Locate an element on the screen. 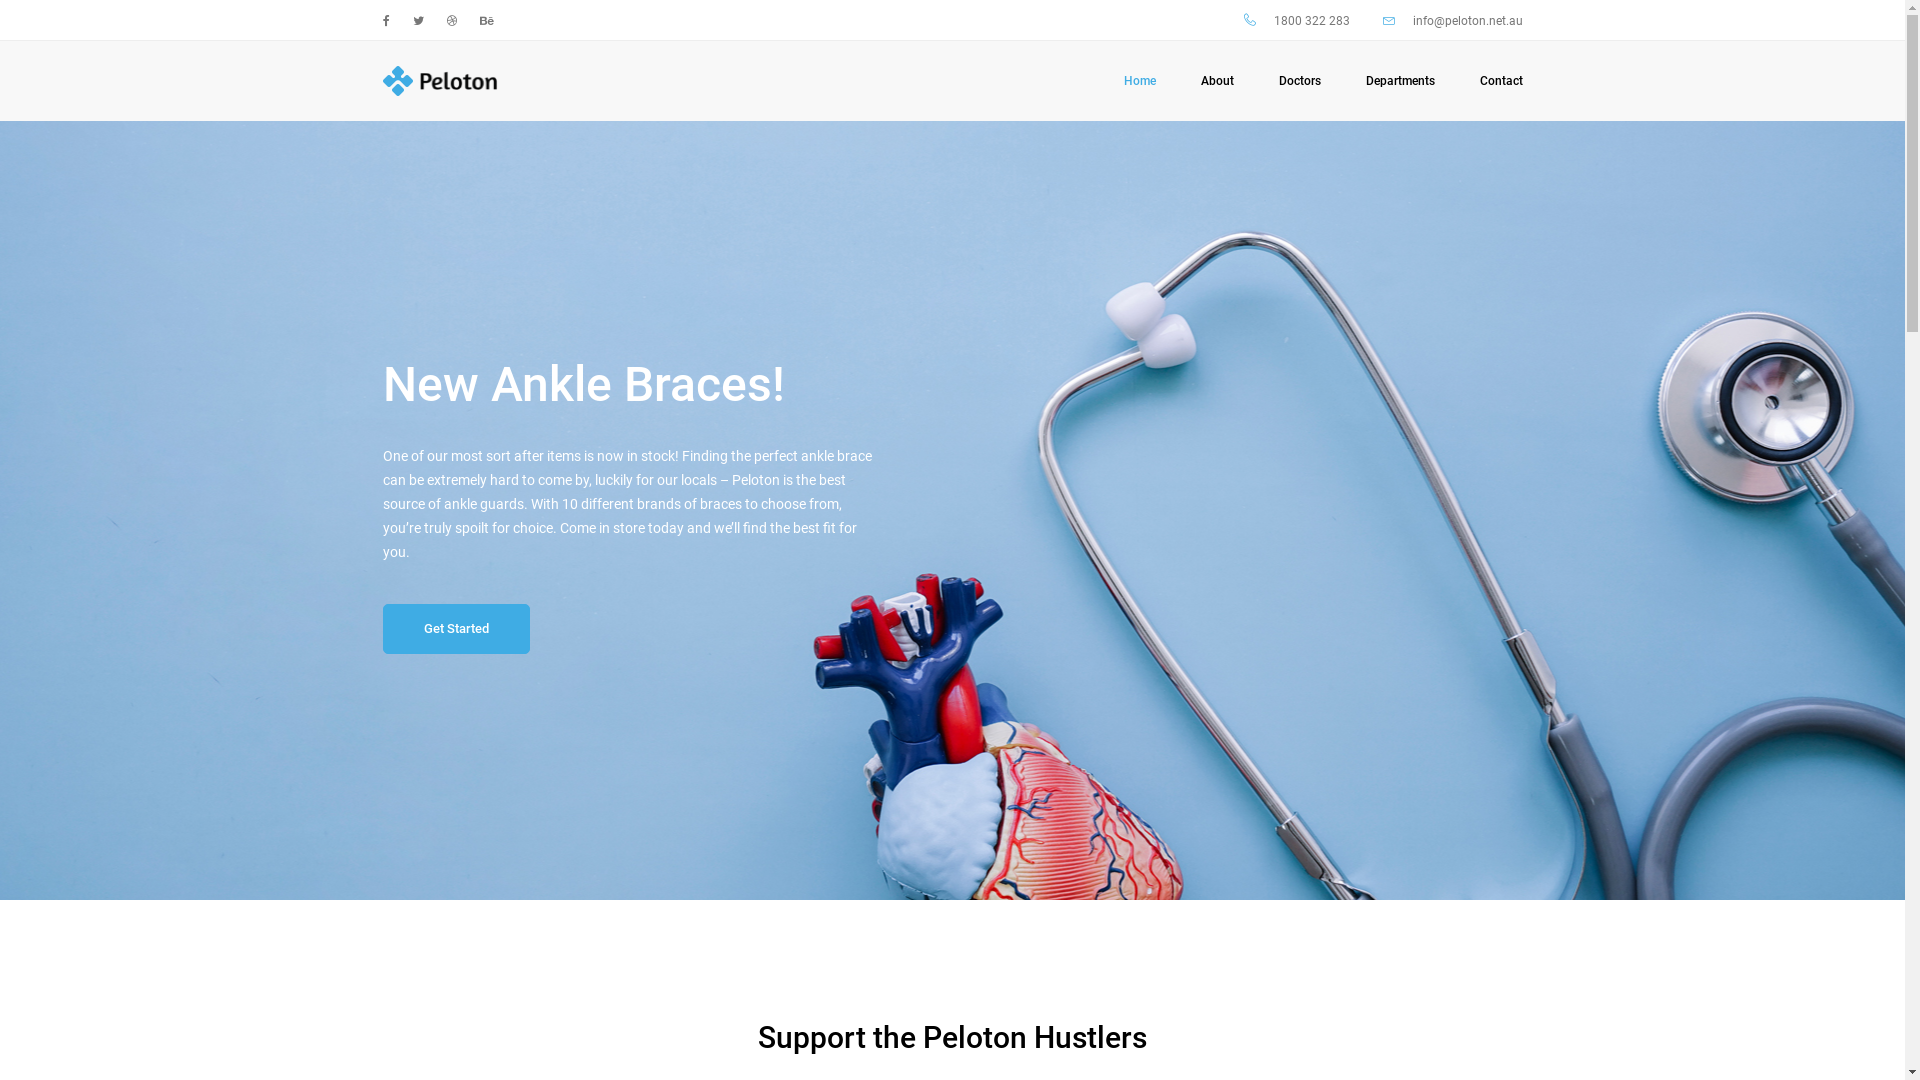  About is located at coordinates (1216, 81).